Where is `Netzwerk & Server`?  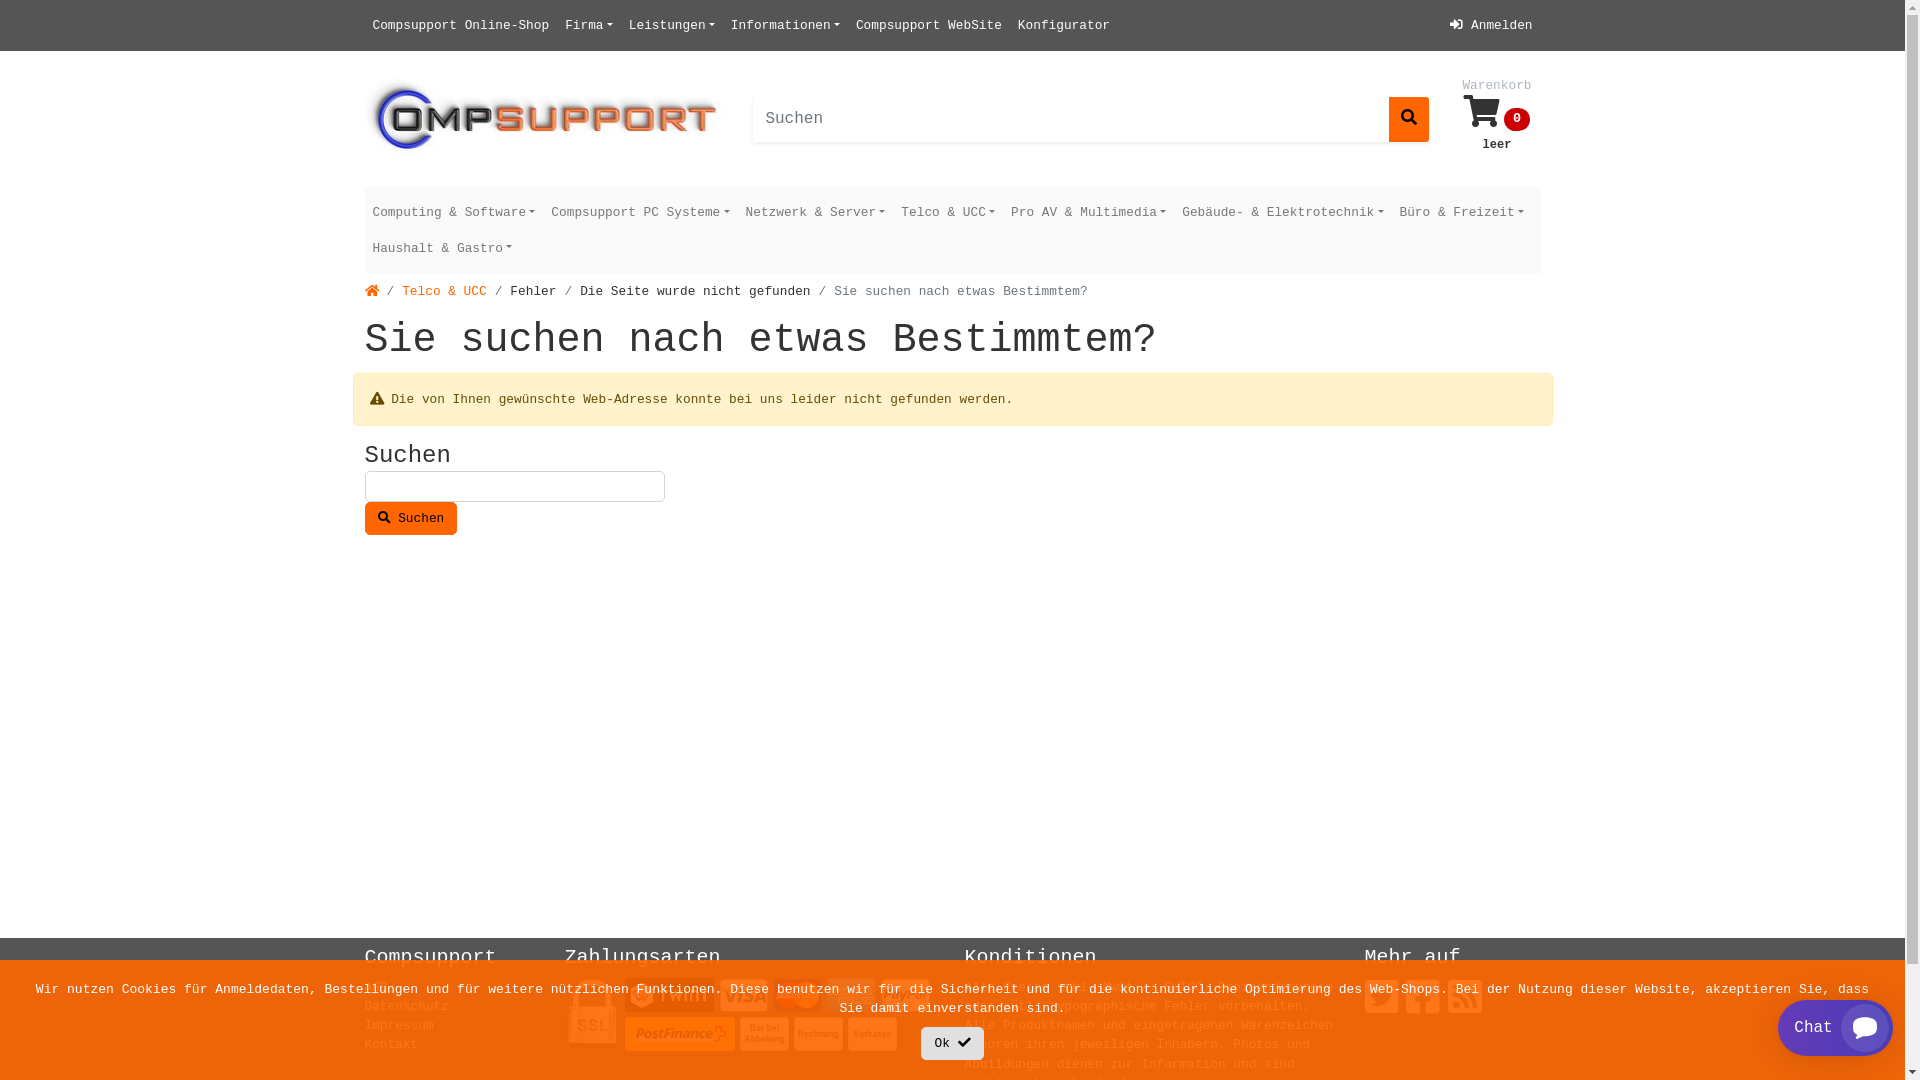
Netzwerk & Server is located at coordinates (816, 212).